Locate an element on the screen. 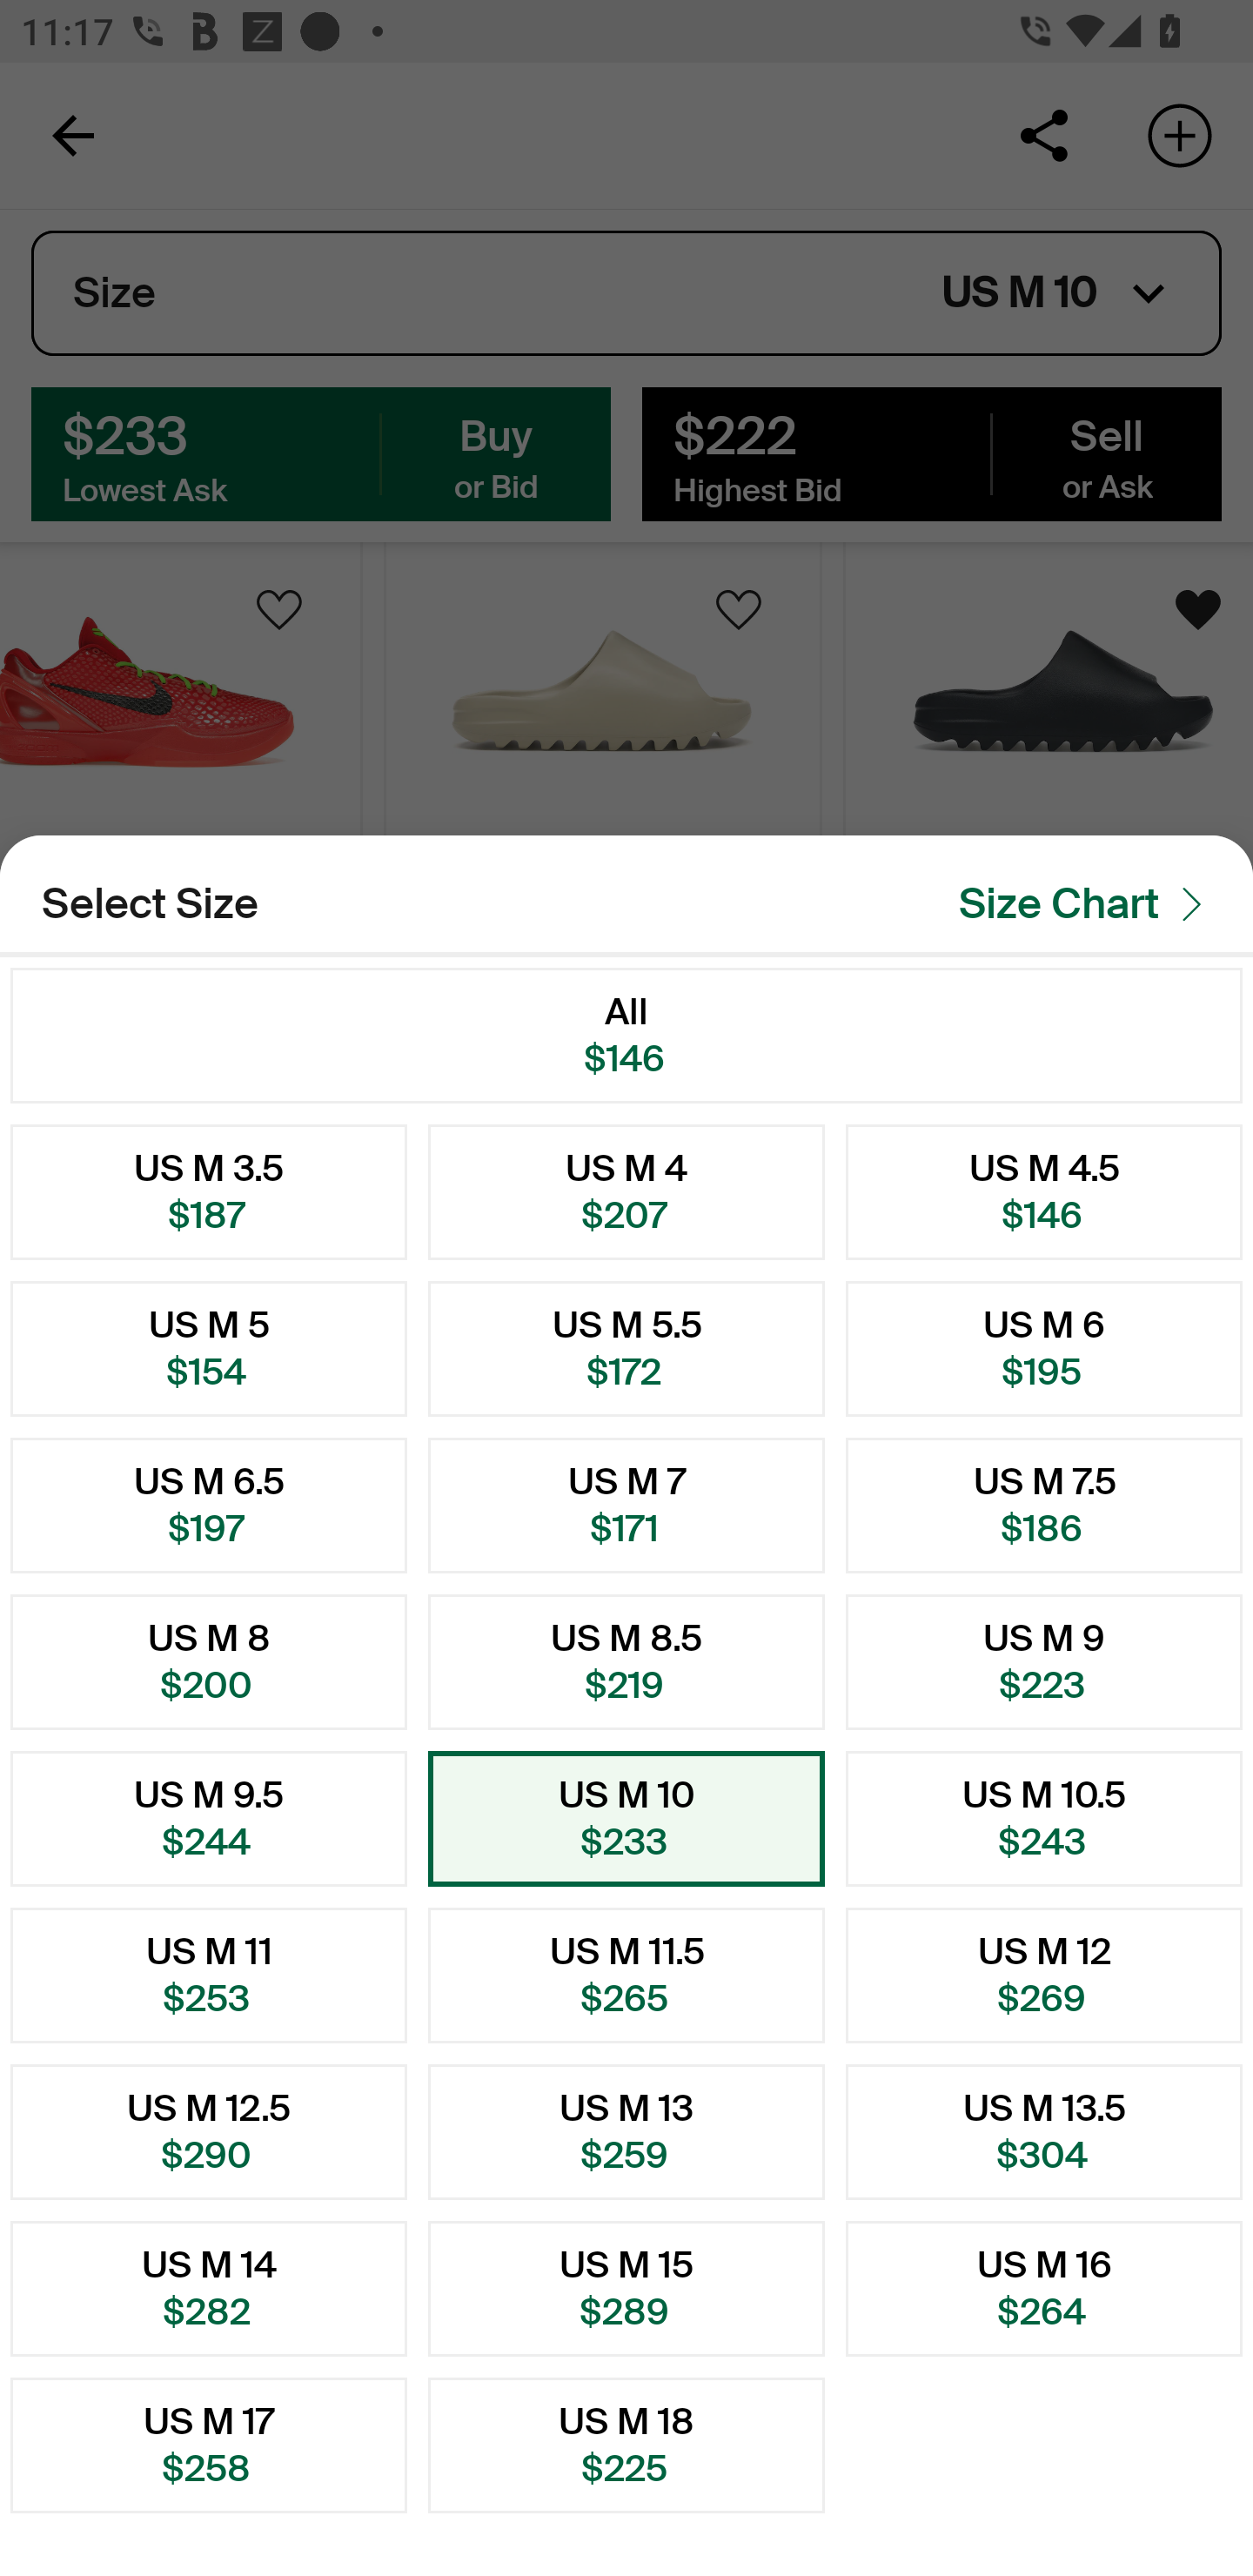 The image size is (1253, 2576). US M 7.5 $186 is located at coordinates (1044, 1506).